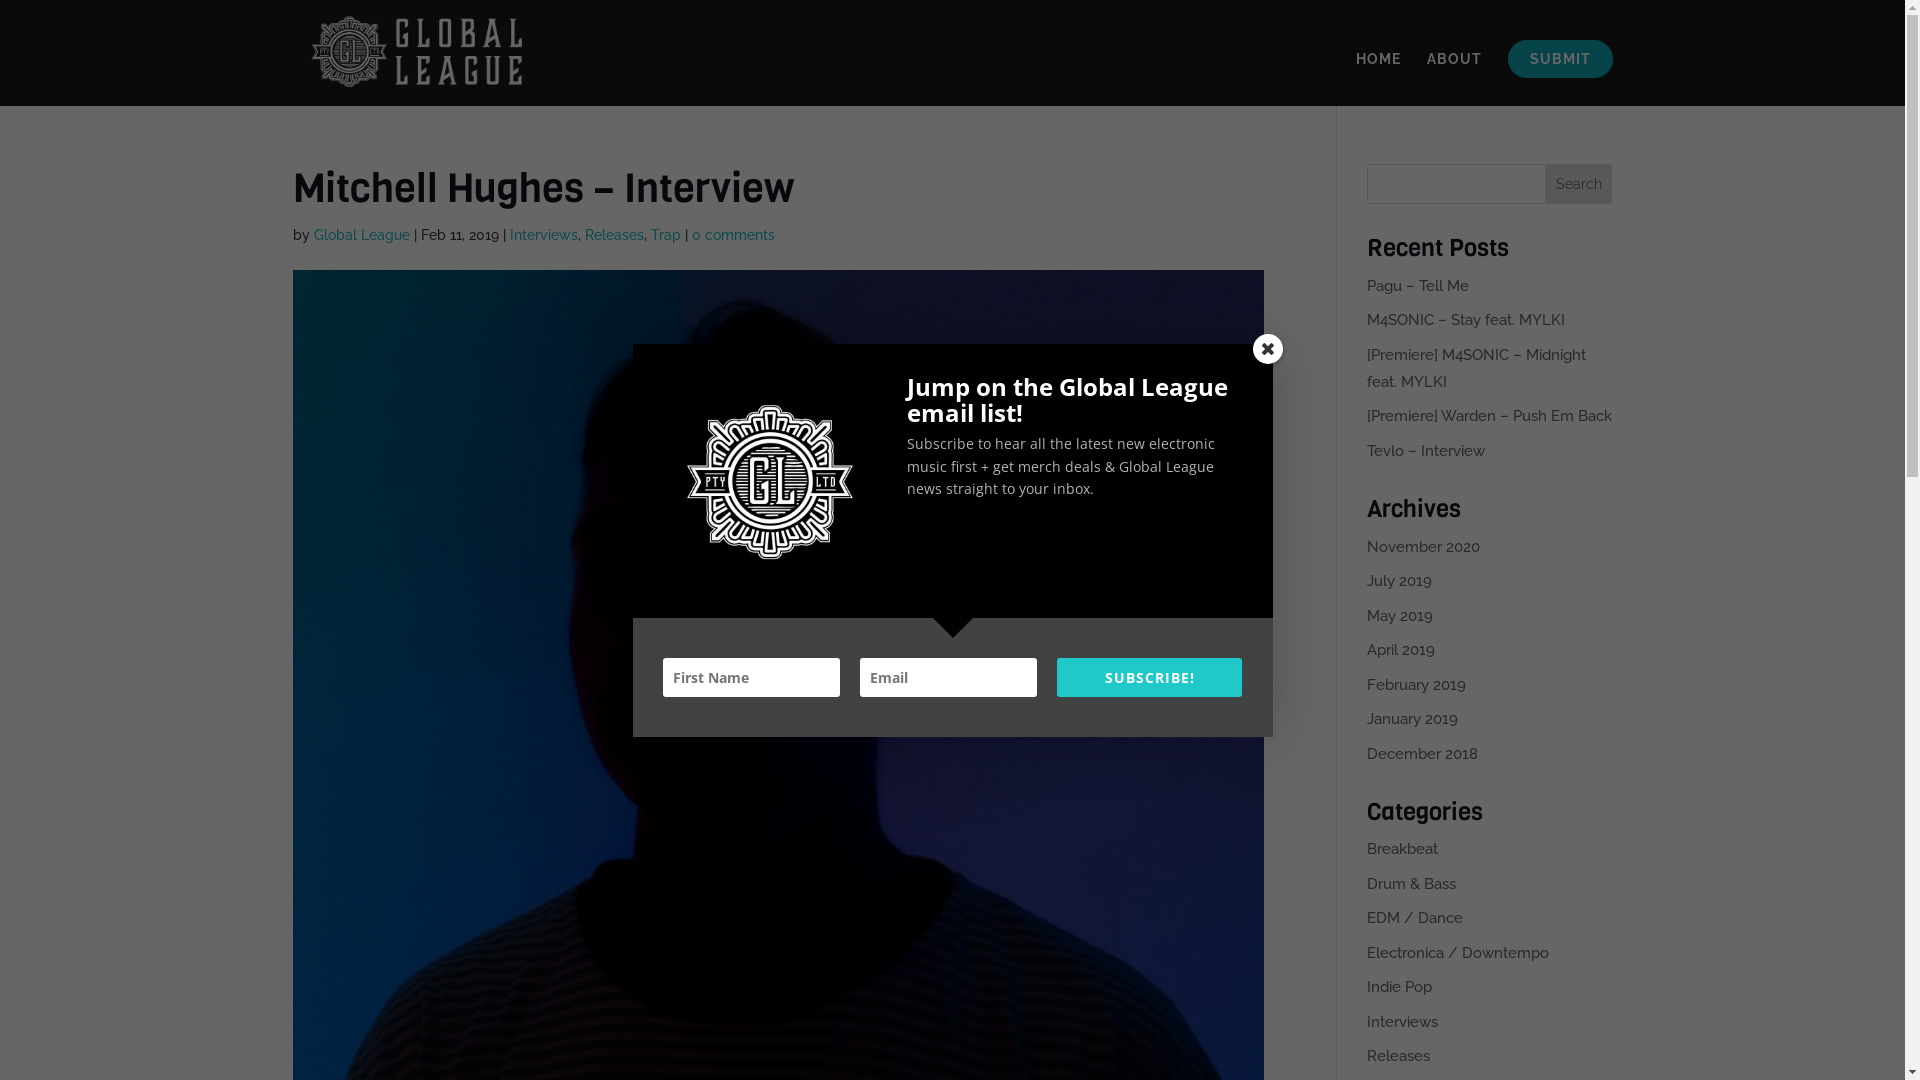 This screenshot has width=1920, height=1080. I want to click on Breakbeat, so click(1402, 849).